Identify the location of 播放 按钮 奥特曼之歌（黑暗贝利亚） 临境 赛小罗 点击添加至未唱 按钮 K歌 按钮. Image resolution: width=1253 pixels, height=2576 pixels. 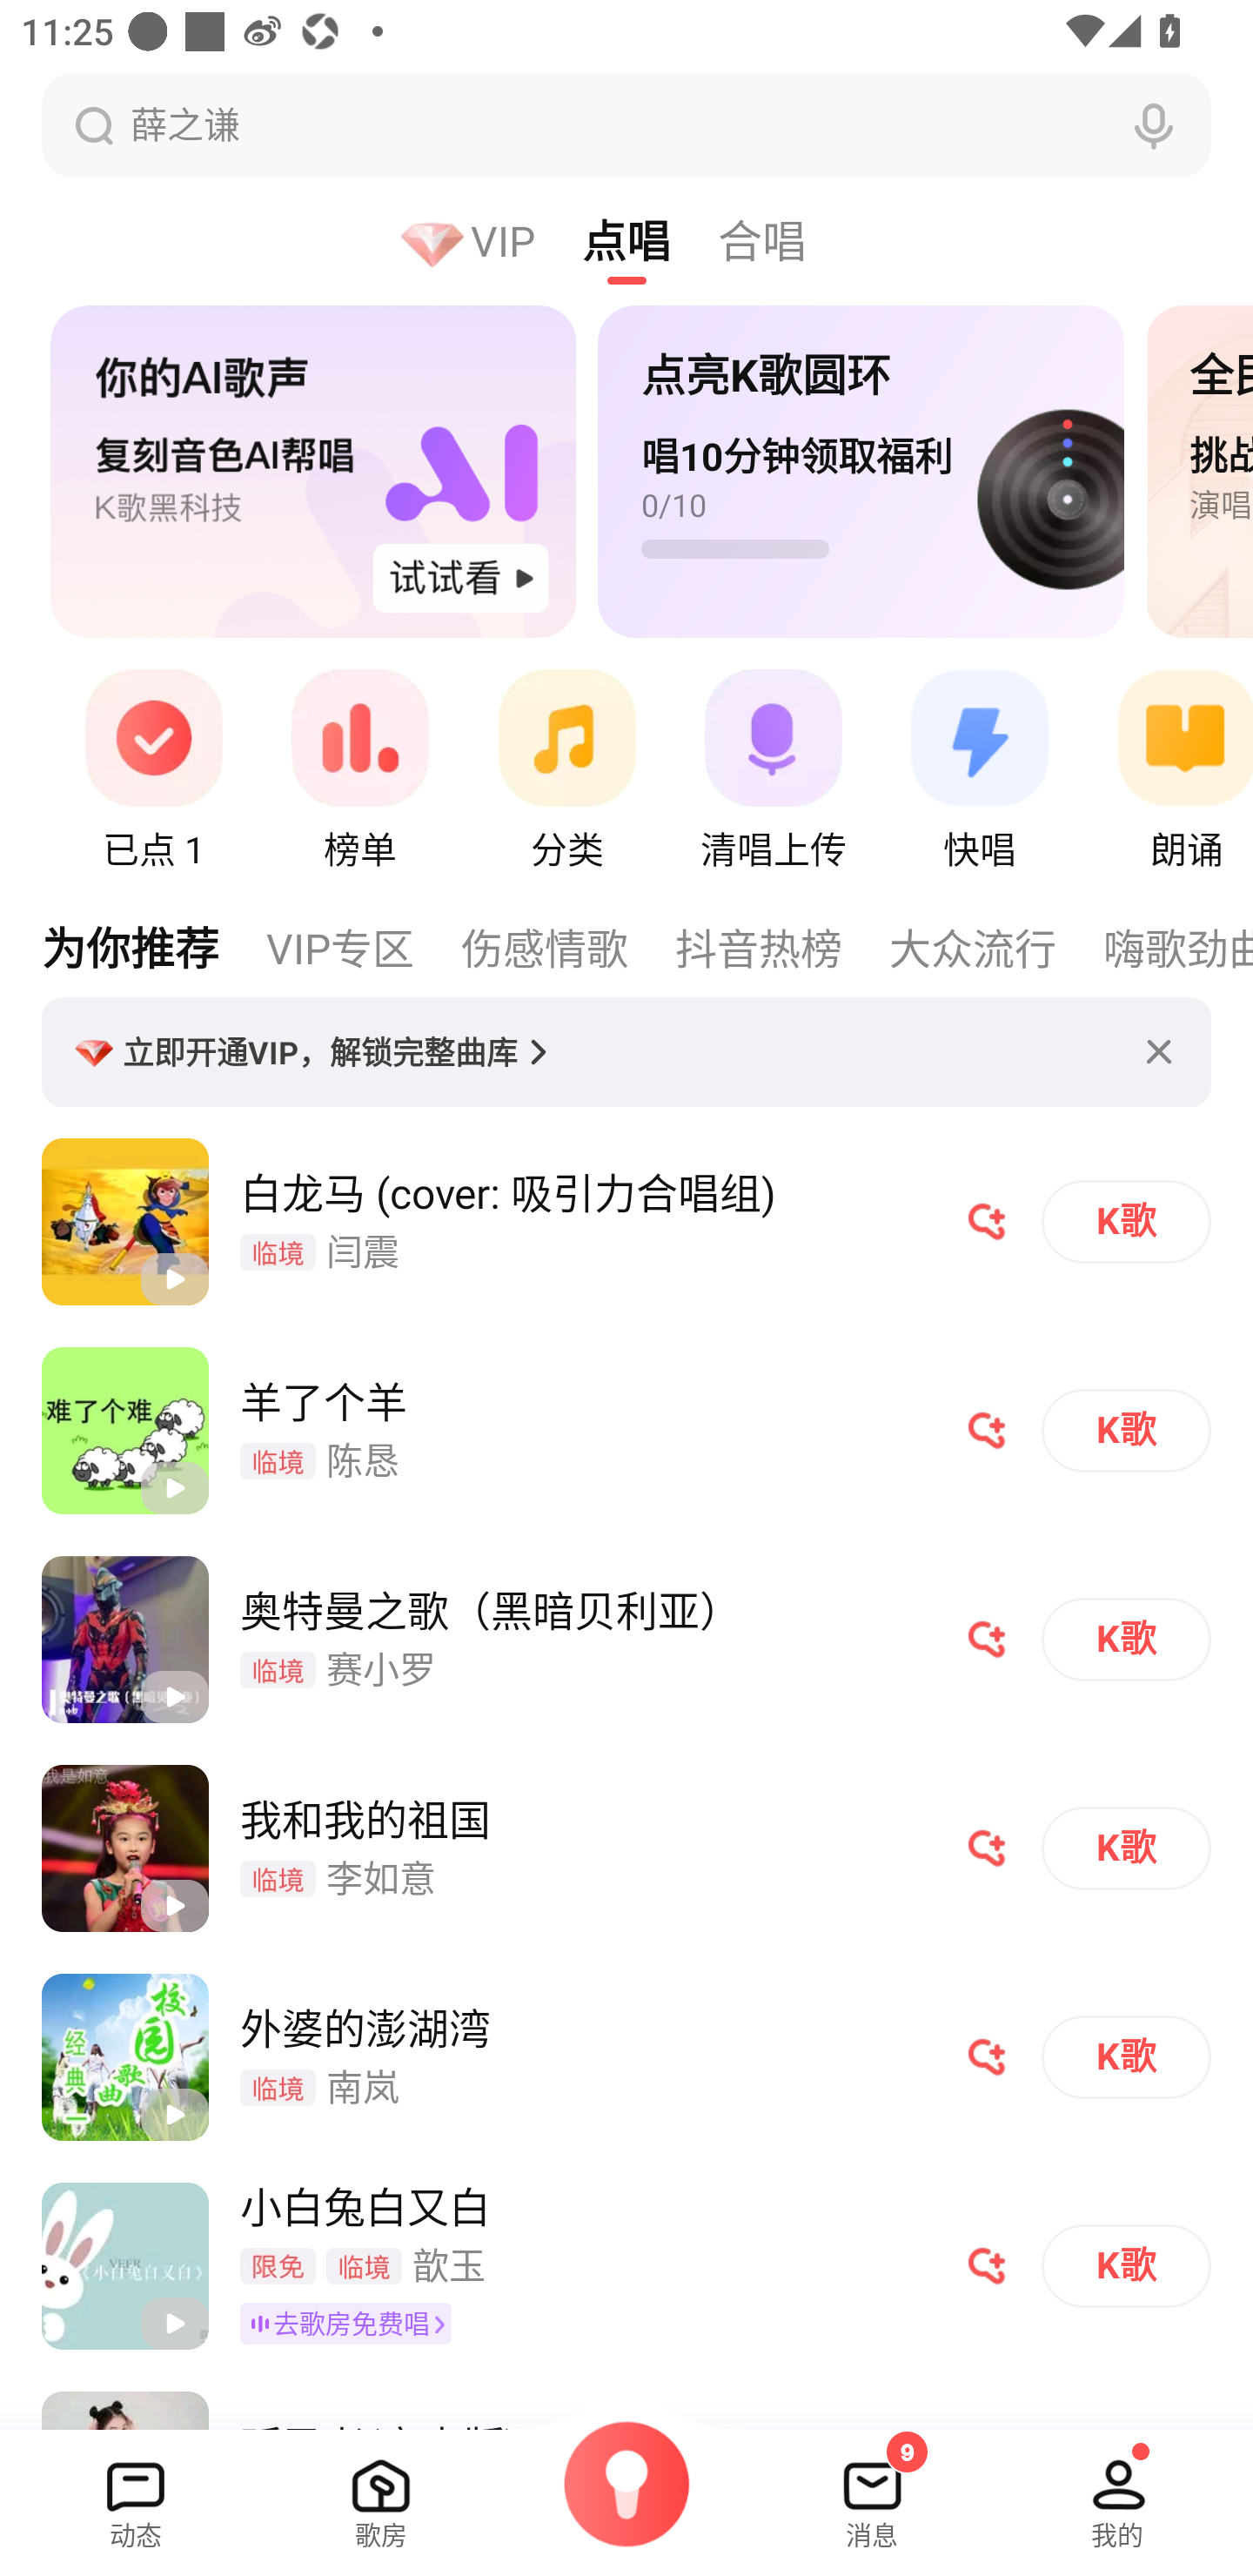
(626, 1640).